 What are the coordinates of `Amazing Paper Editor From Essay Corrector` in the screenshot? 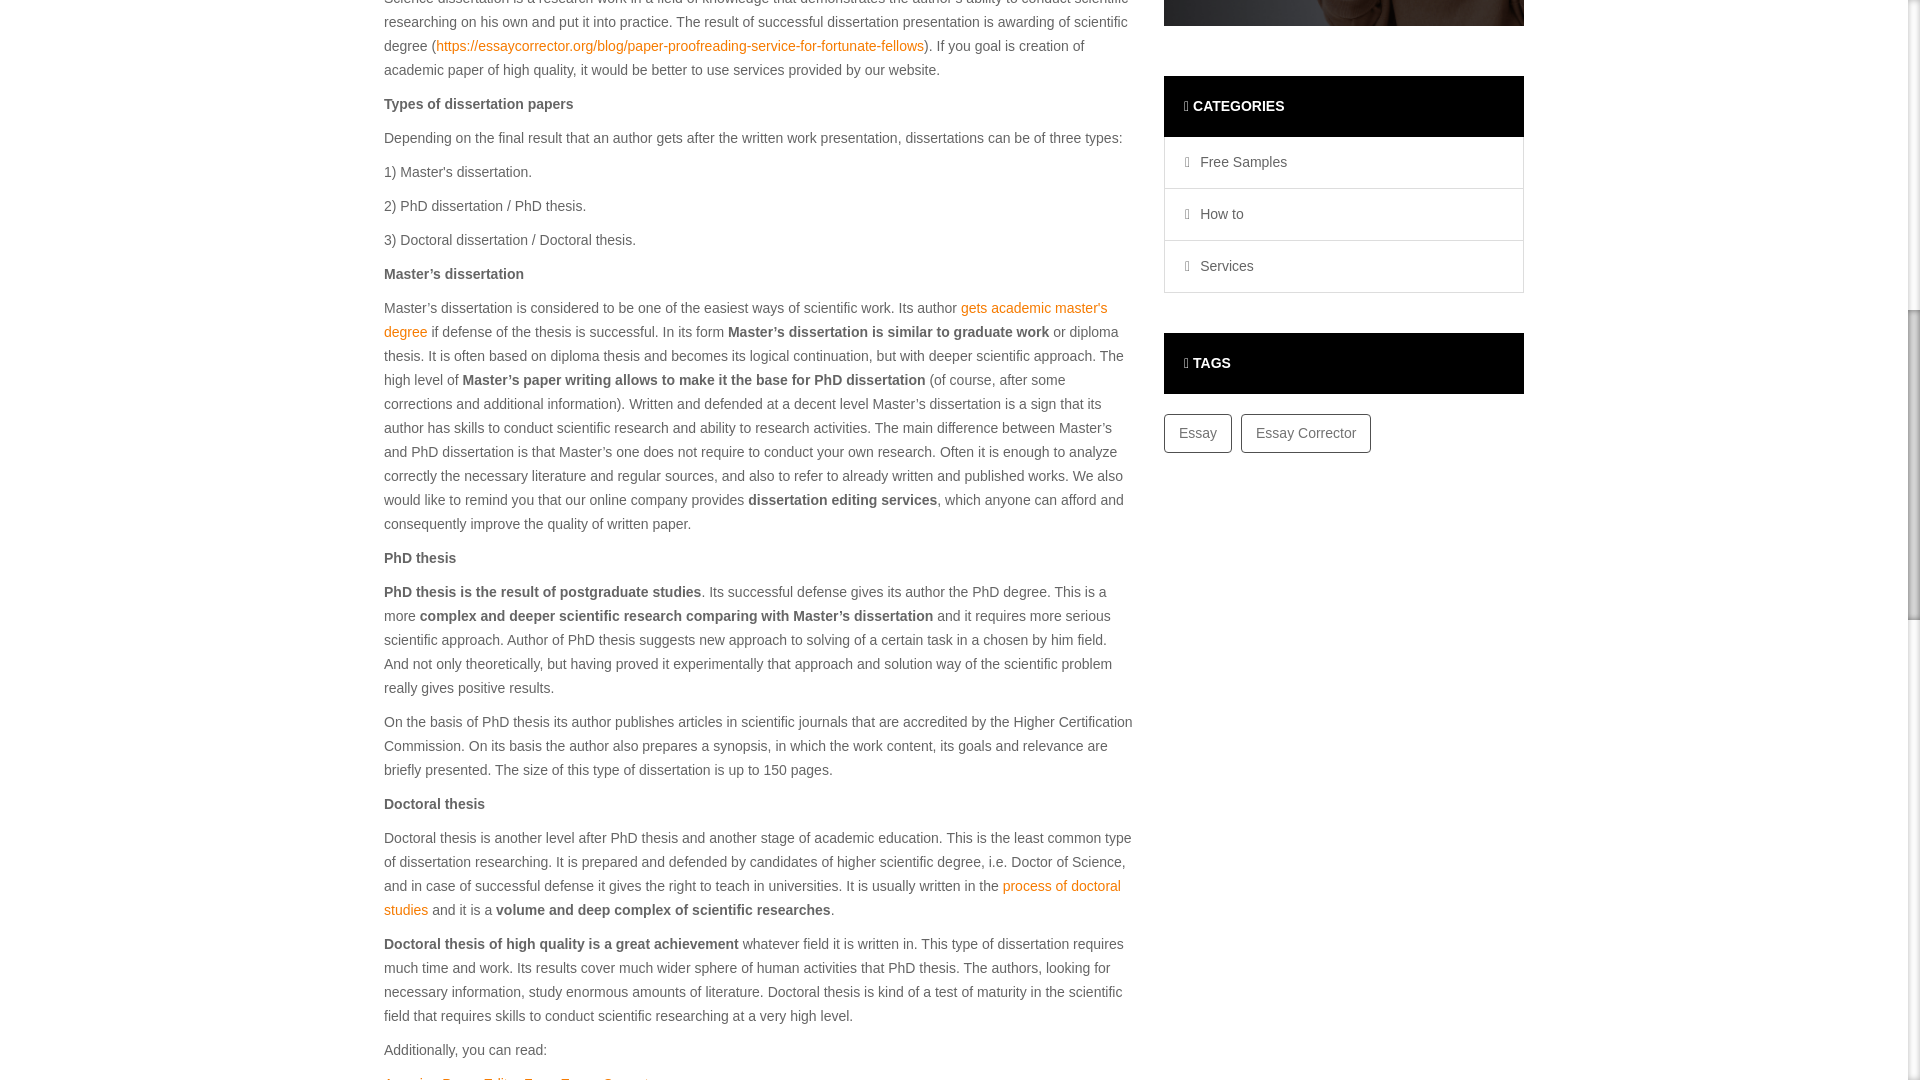 It's located at (522, 1078).